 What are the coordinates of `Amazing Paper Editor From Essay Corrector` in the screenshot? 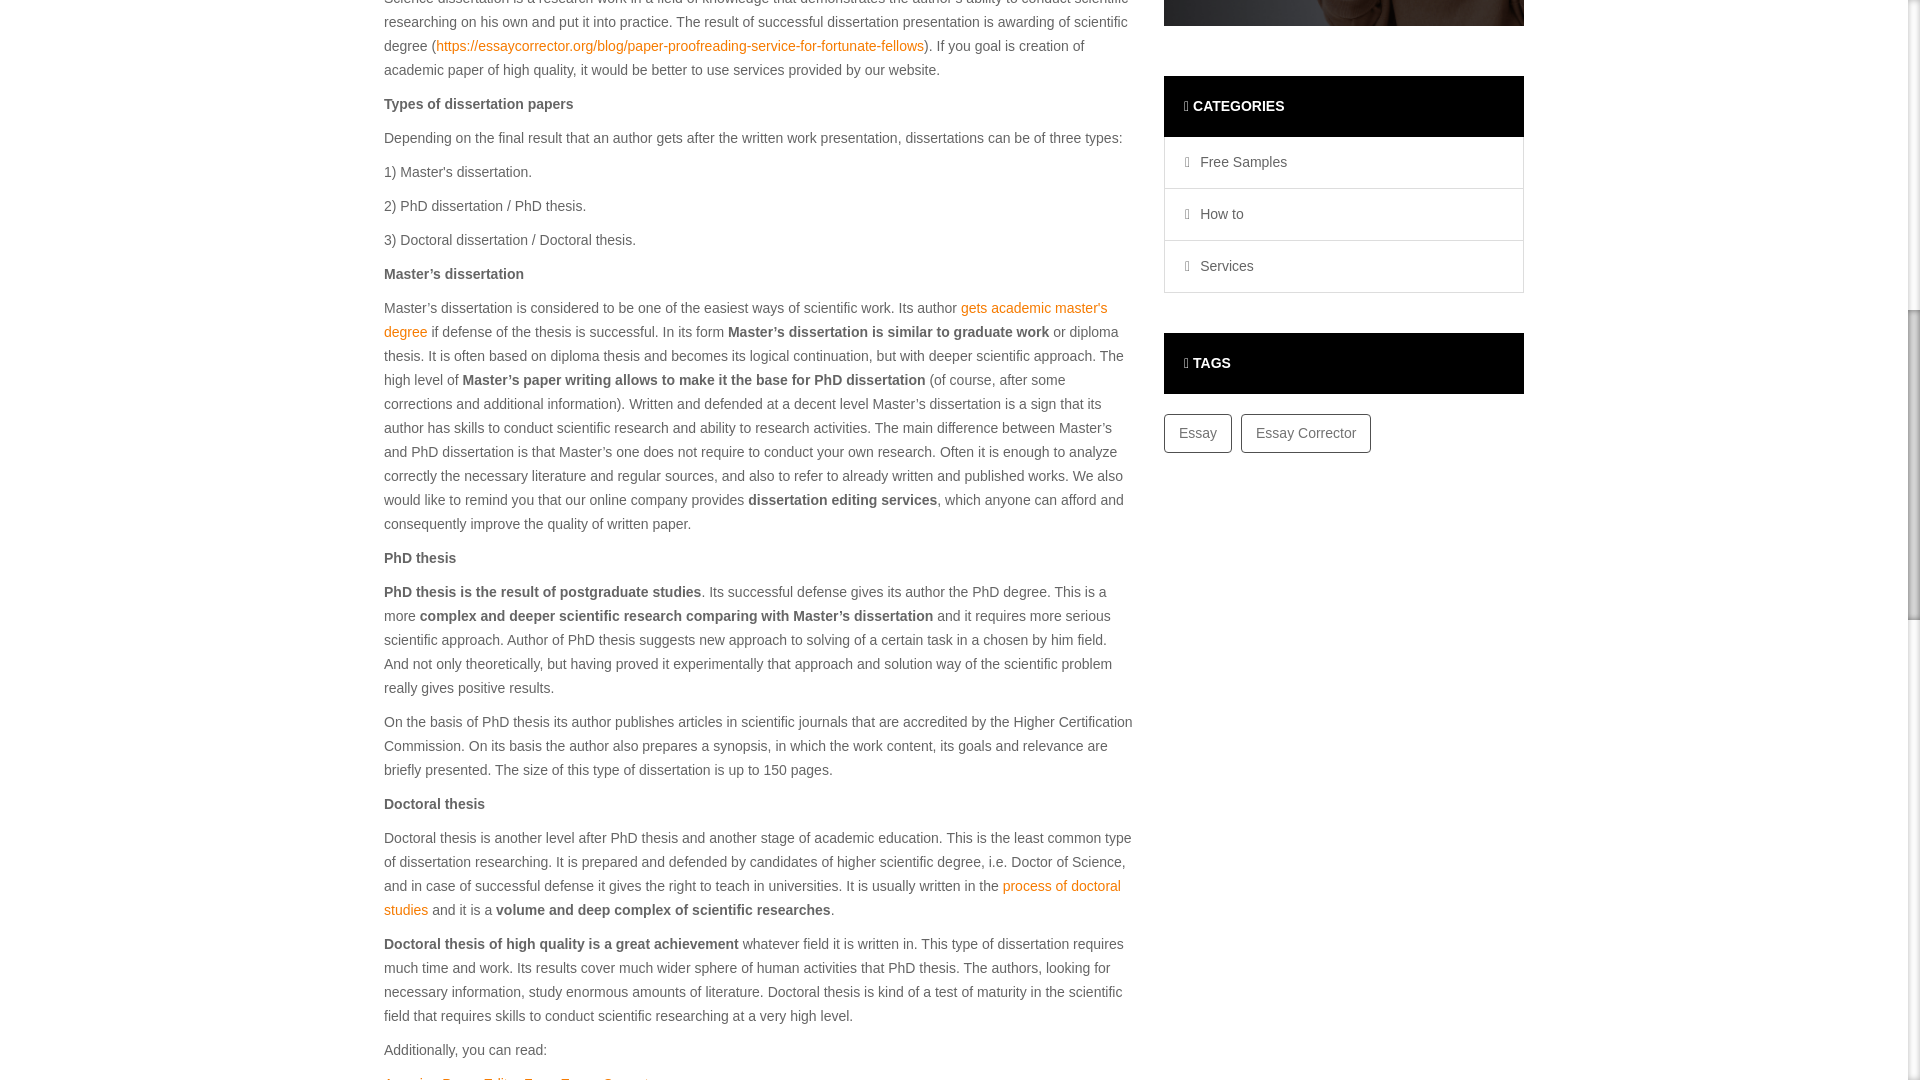 It's located at (522, 1078).